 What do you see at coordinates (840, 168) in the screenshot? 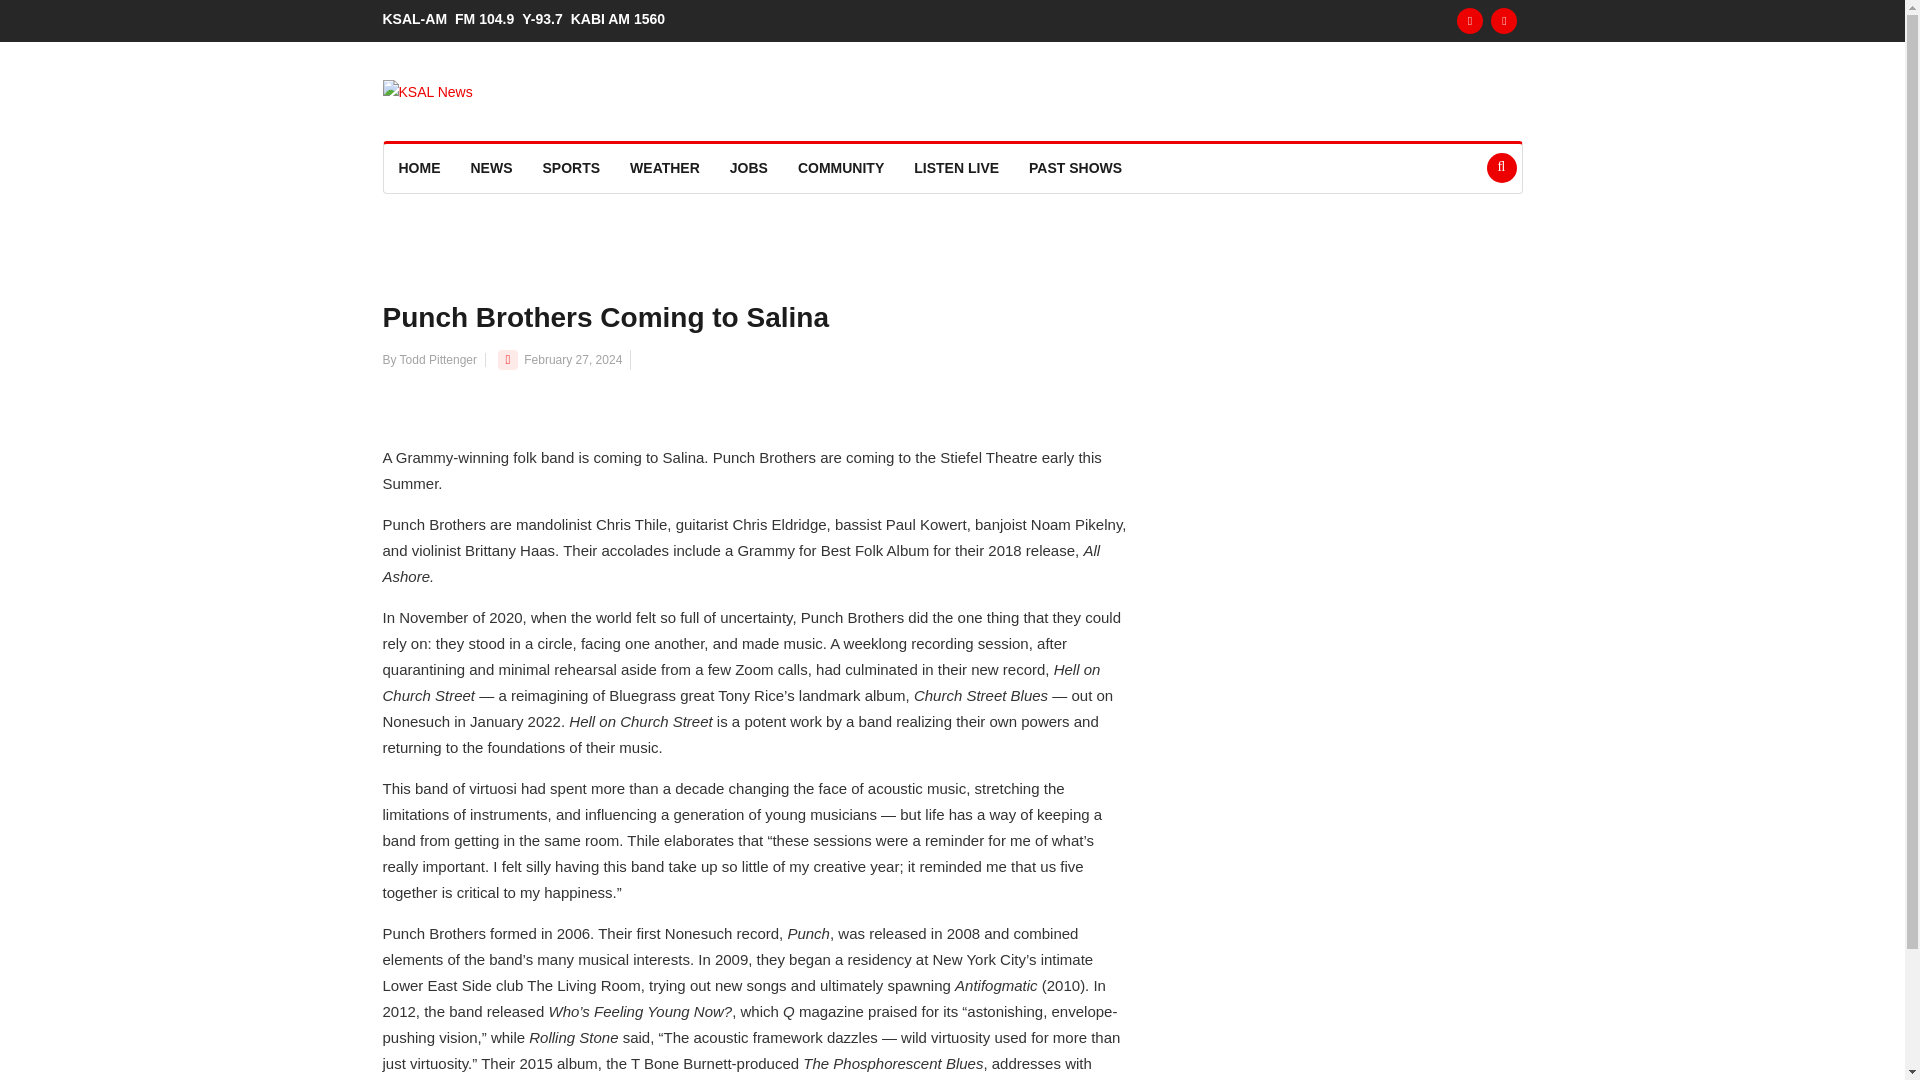
I see `COMMUNITY` at bounding box center [840, 168].